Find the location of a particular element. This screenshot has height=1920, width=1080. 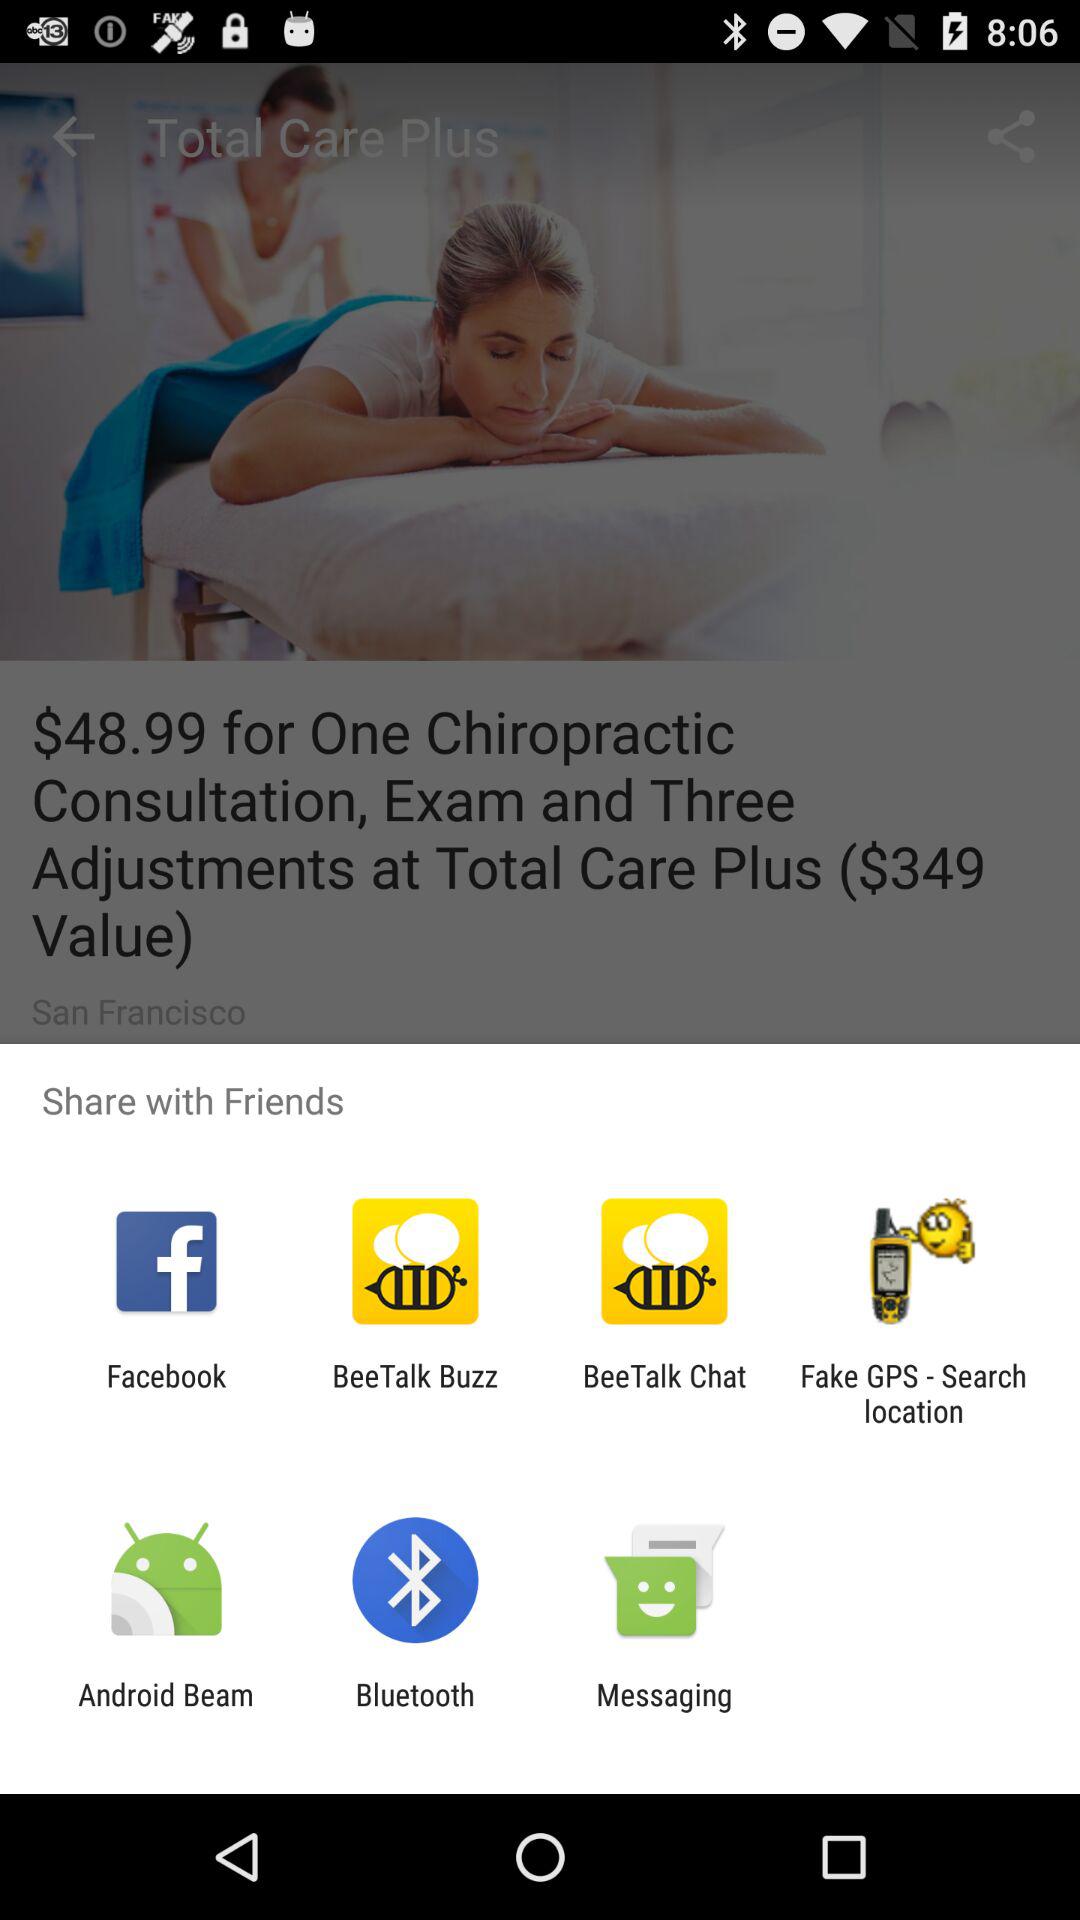

turn on app to the right of the bluetooth app is located at coordinates (664, 1712).